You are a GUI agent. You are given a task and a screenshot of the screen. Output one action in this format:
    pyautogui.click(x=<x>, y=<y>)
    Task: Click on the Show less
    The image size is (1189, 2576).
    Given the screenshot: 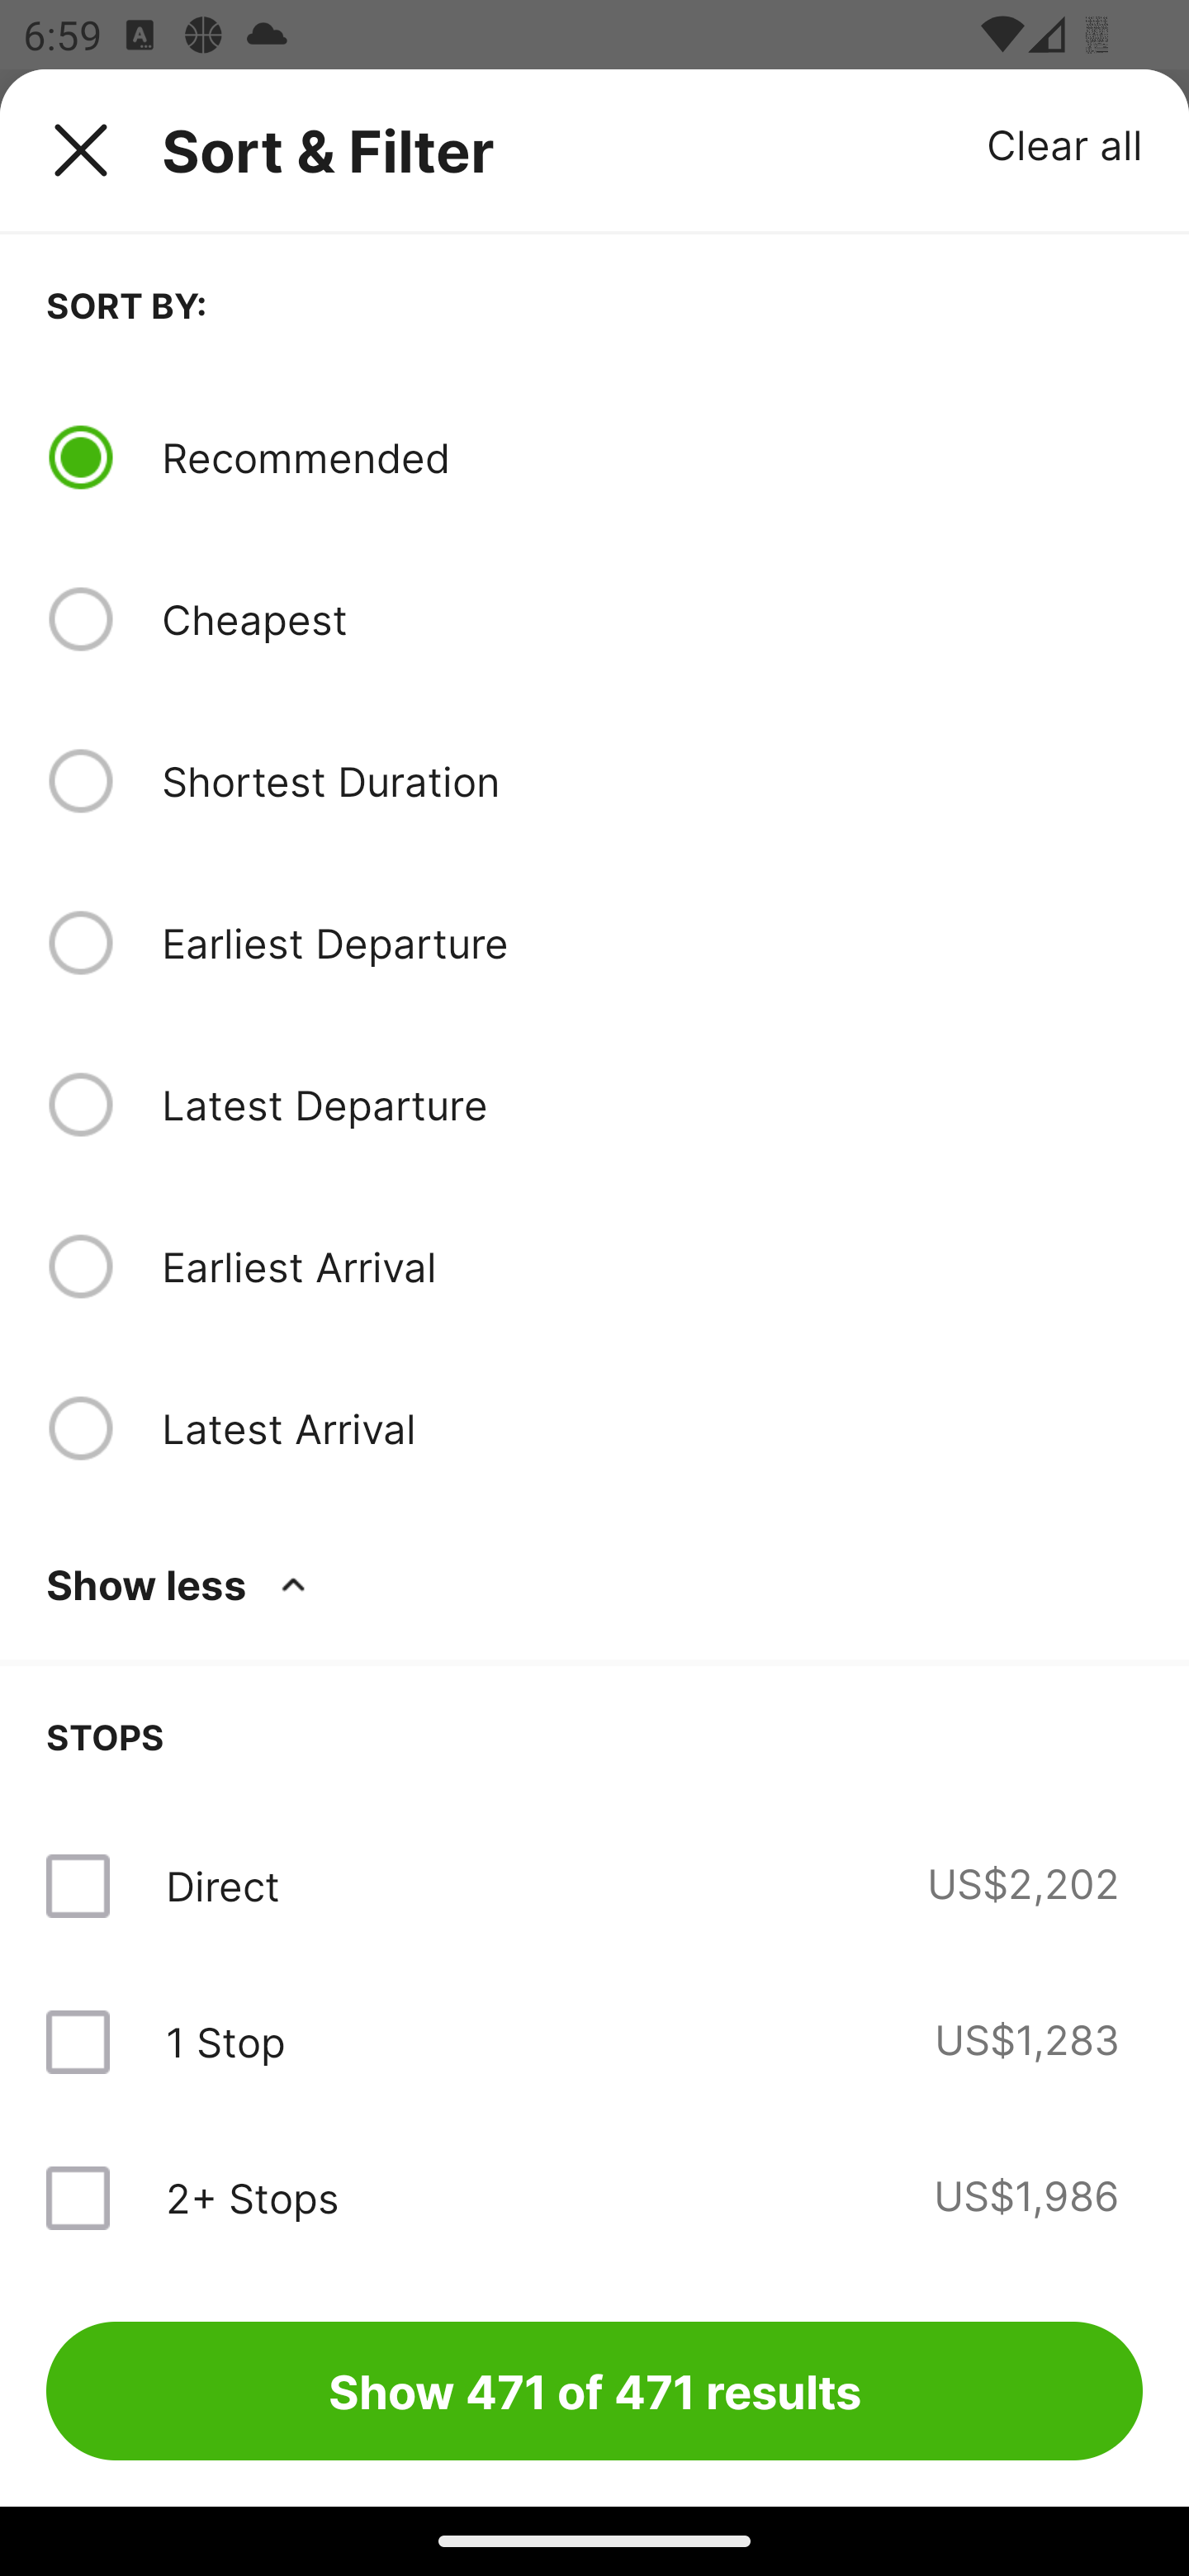 What is the action you would take?
    pyautogui.click(x=182, y=1584)
    